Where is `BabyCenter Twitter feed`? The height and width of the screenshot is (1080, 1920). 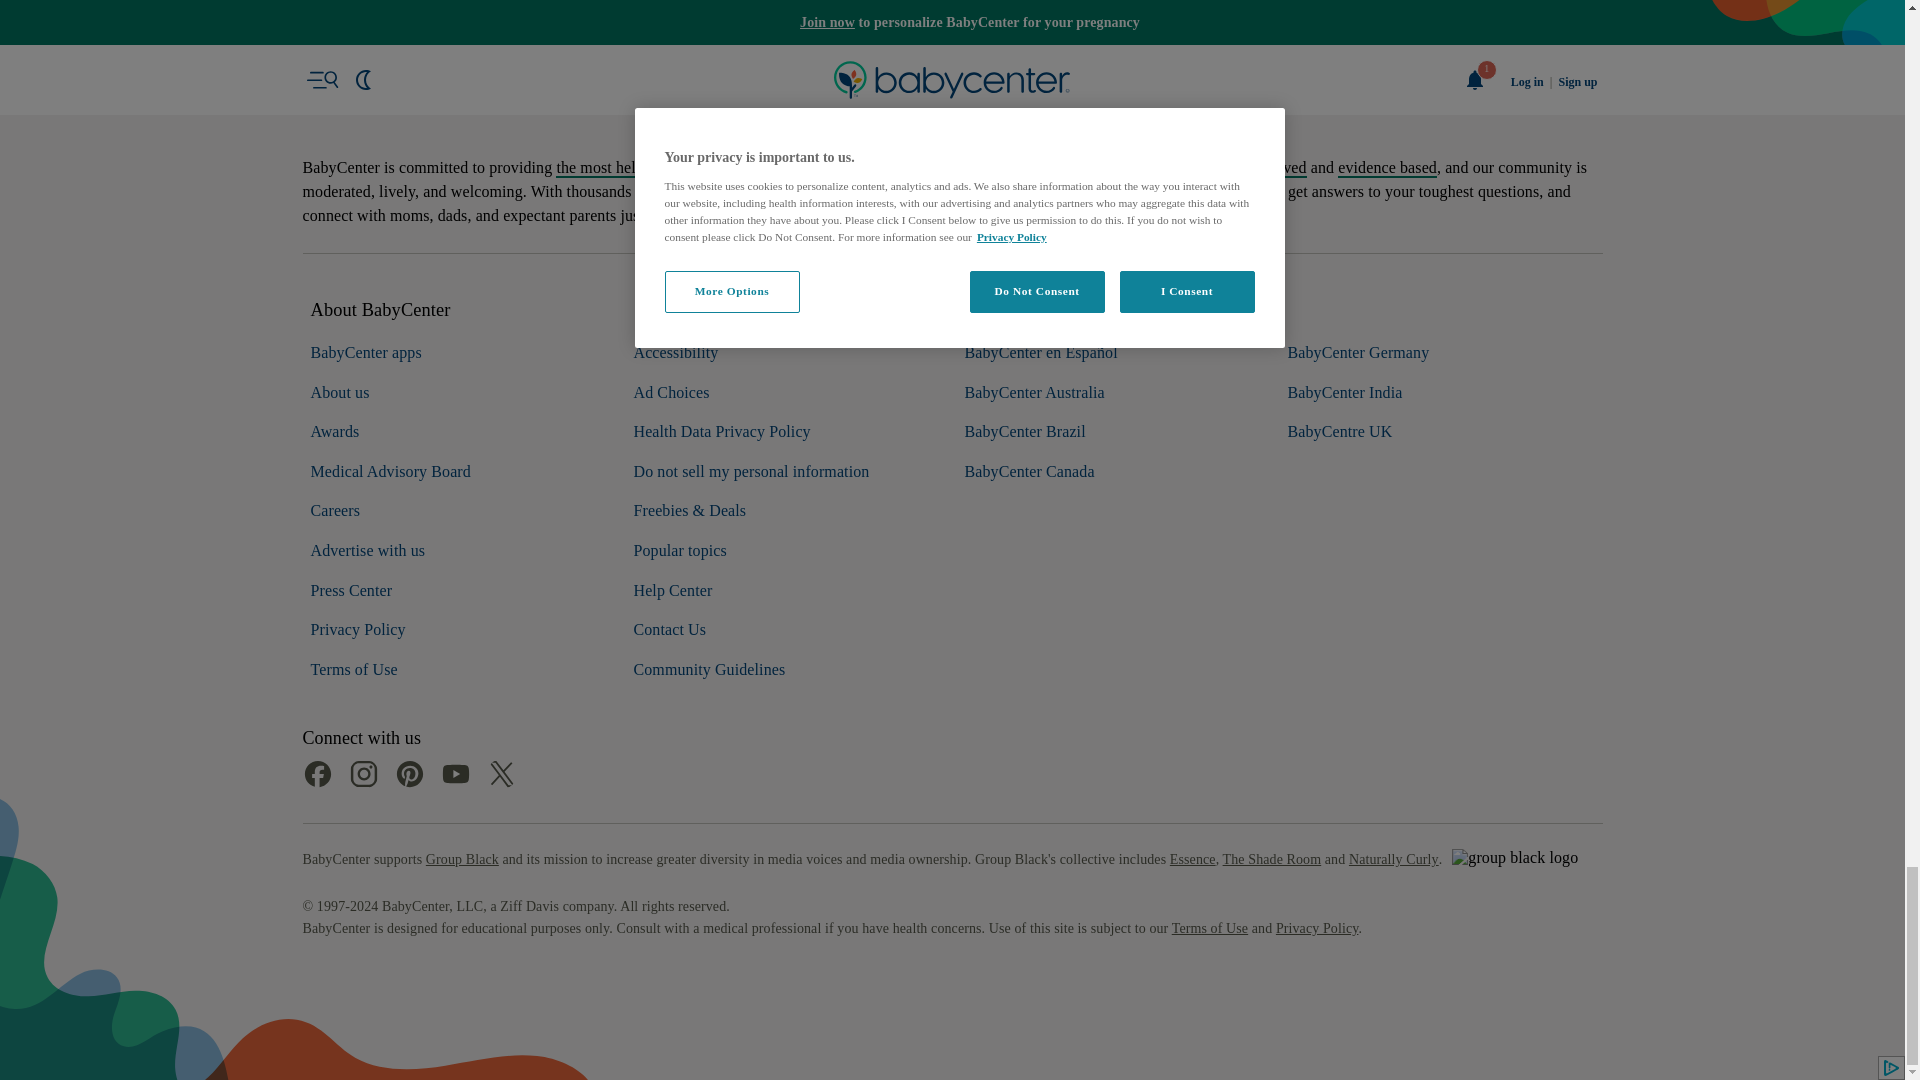
BabyCenter Twitter feed is located at coordinates (500, 966).